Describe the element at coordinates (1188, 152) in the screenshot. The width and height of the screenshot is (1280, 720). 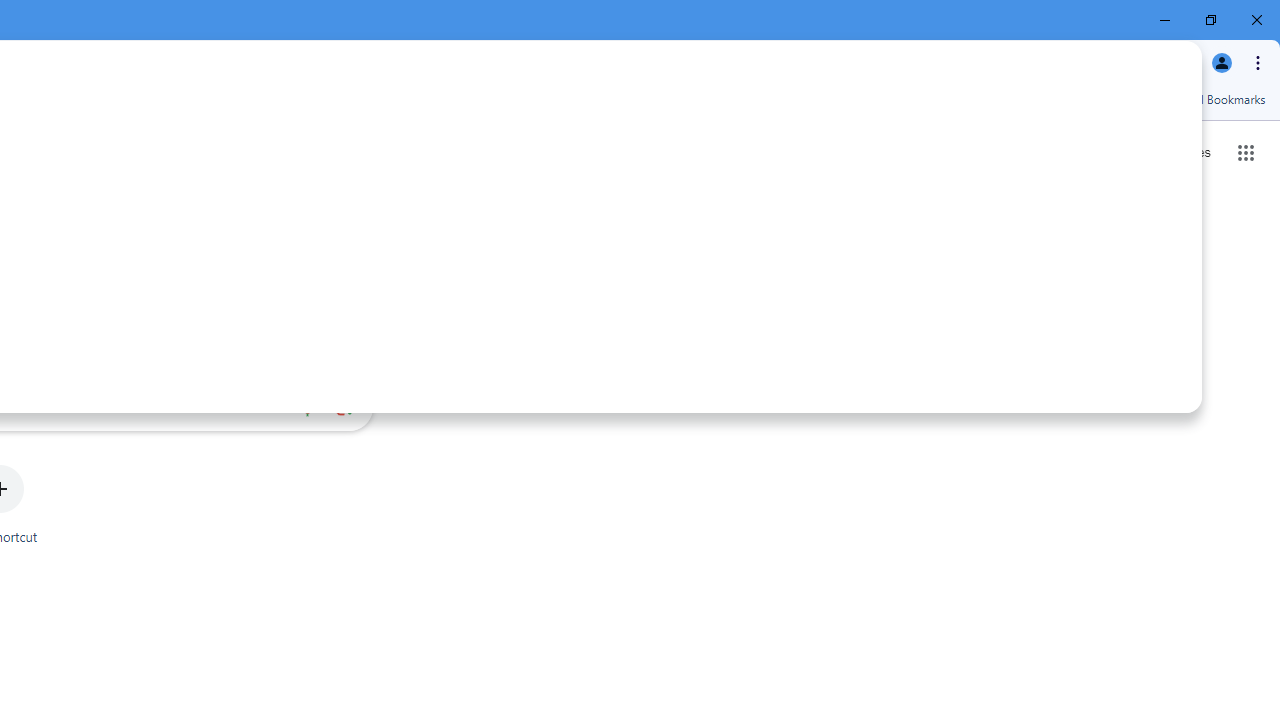
I see `Search for Images ` at that location.